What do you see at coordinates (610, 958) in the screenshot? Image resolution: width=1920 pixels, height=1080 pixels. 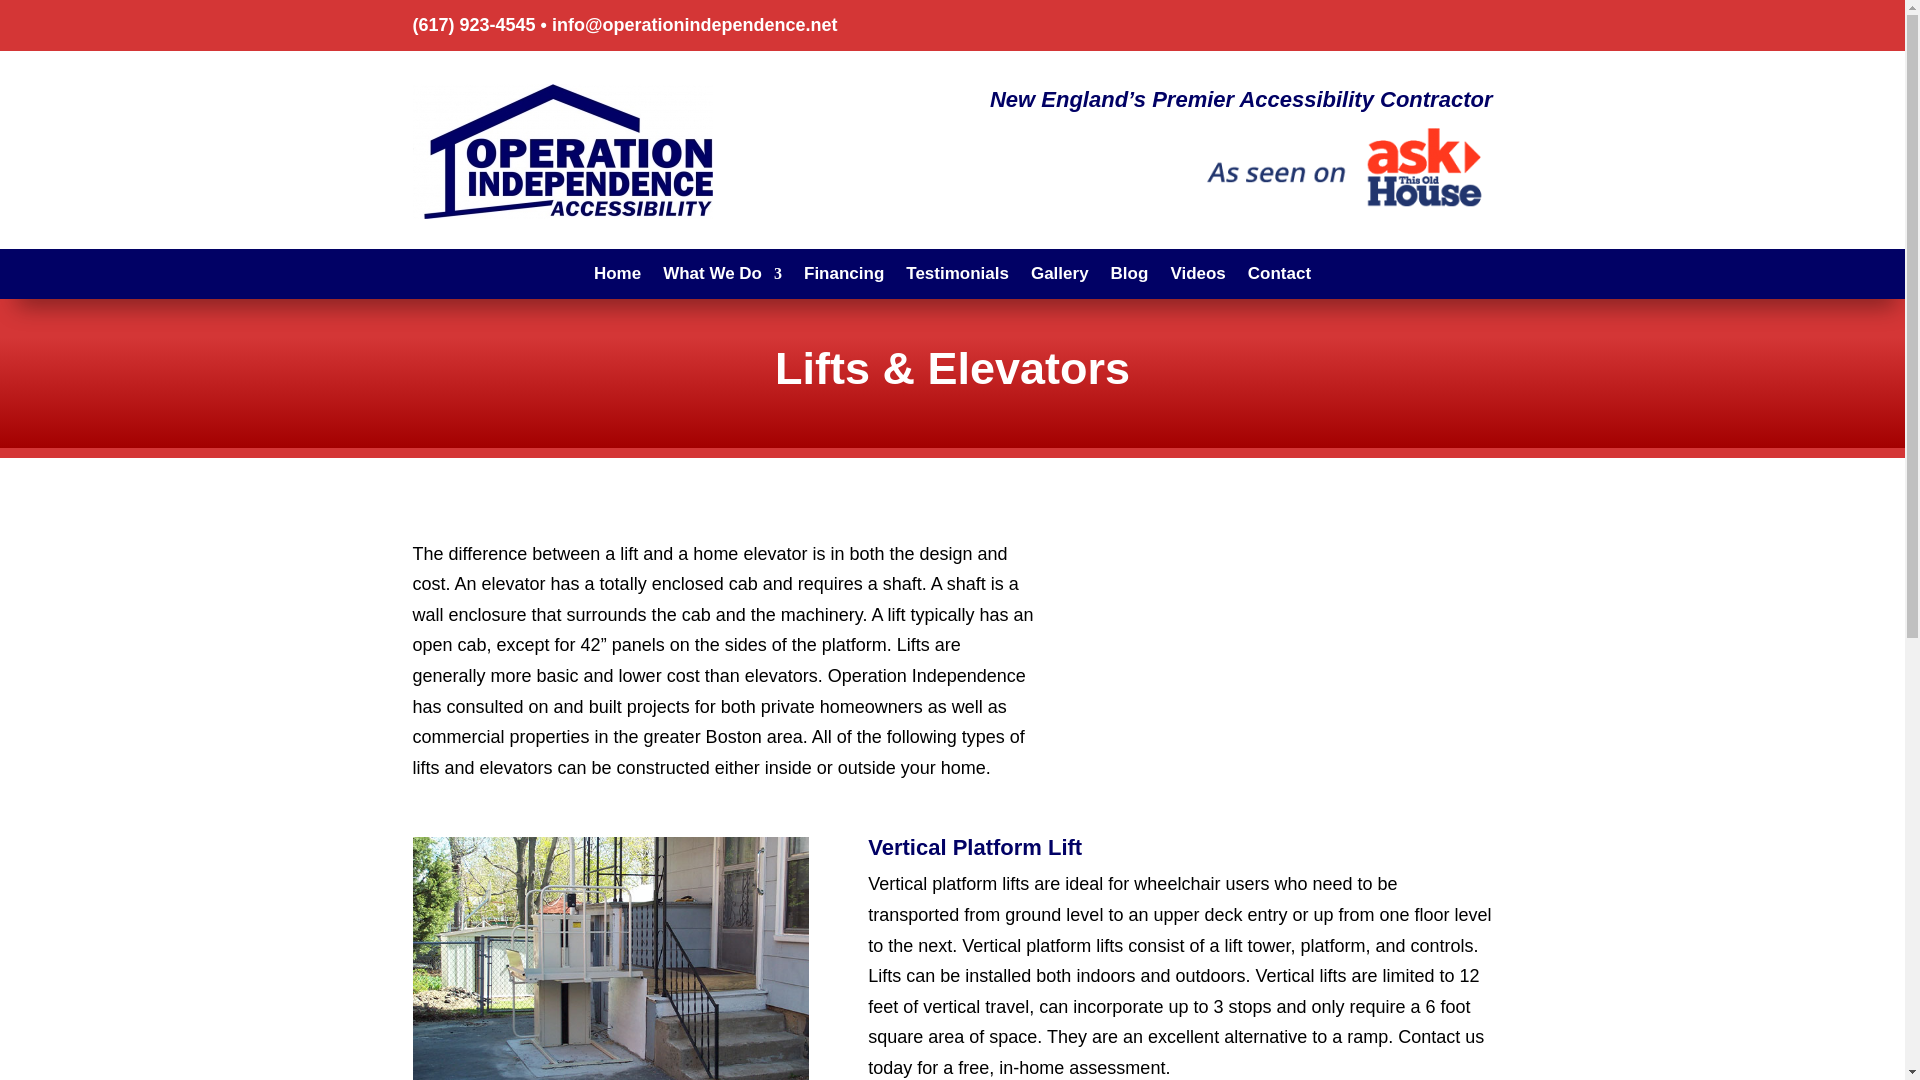 I see `lift` at bounding box center [610, 958].